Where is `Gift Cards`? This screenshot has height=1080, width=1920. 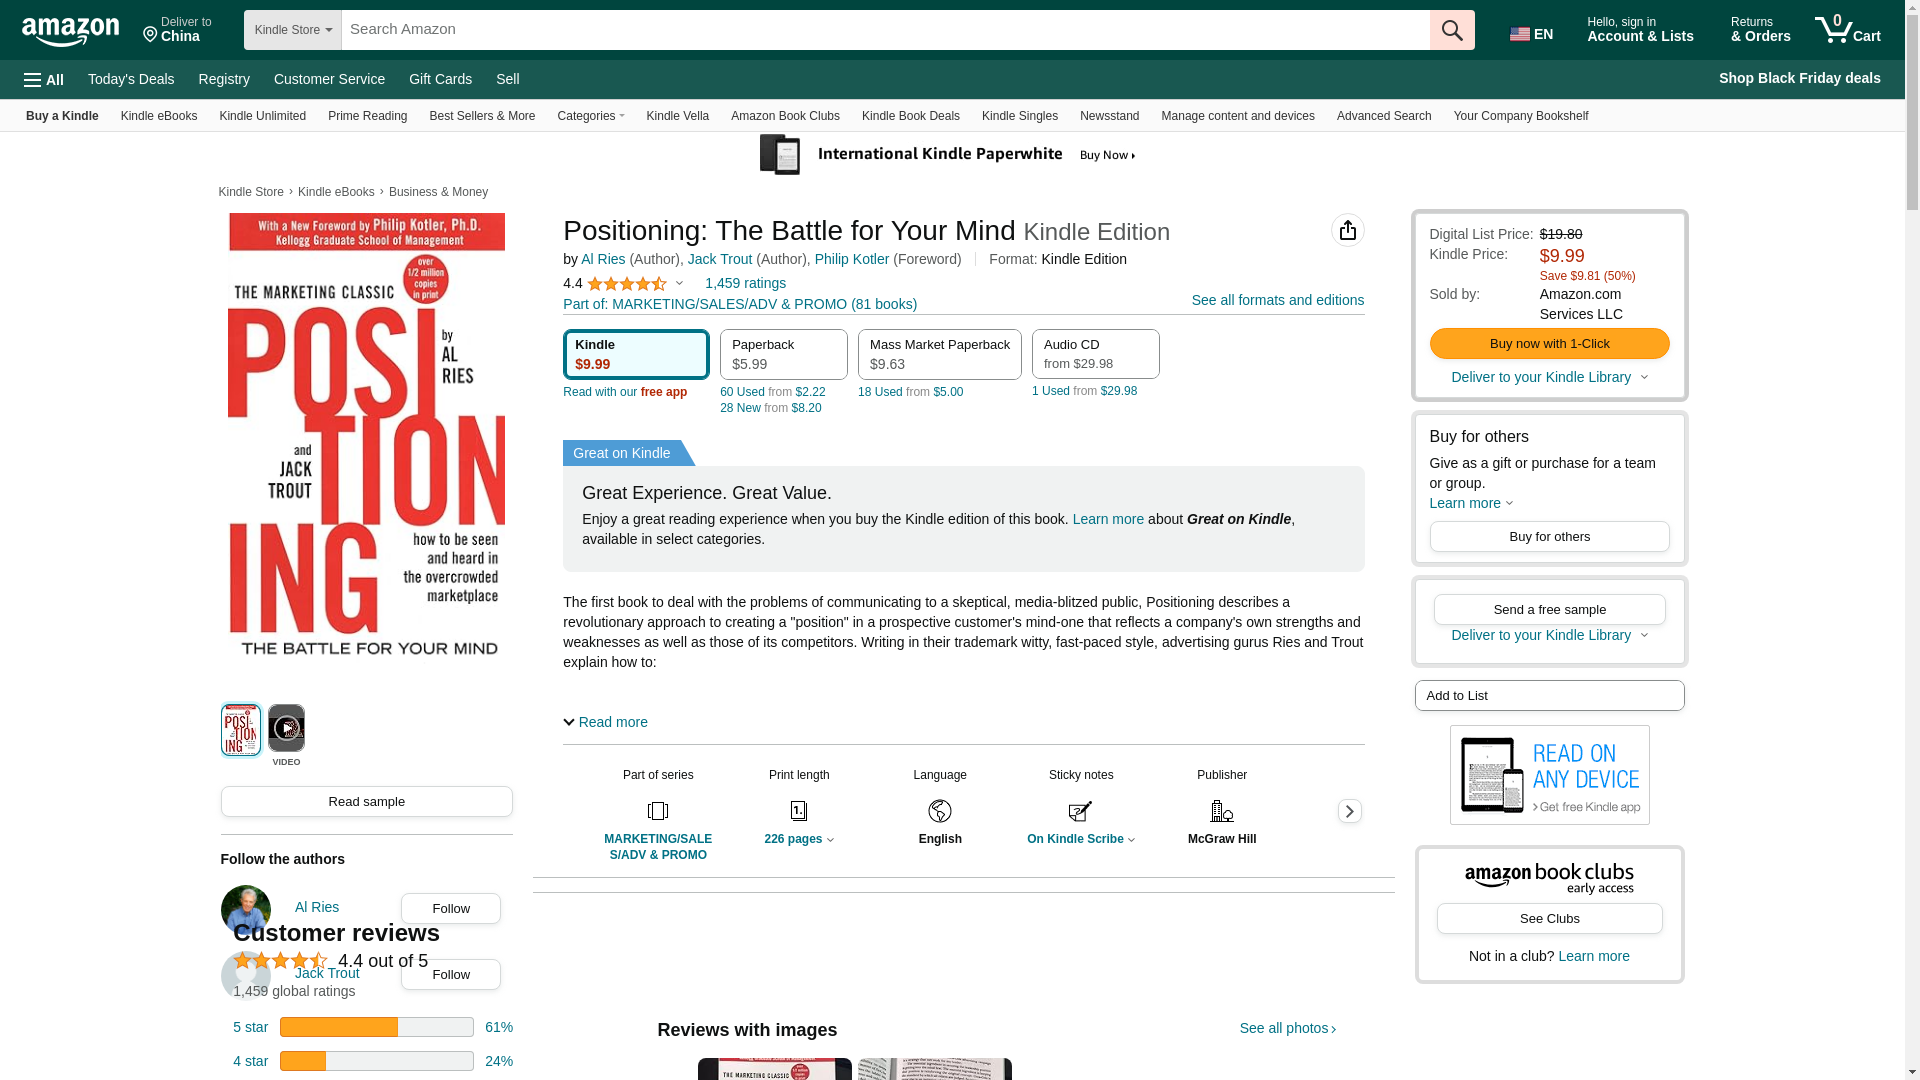 Gift Cards is located at coordinates (440, 79).